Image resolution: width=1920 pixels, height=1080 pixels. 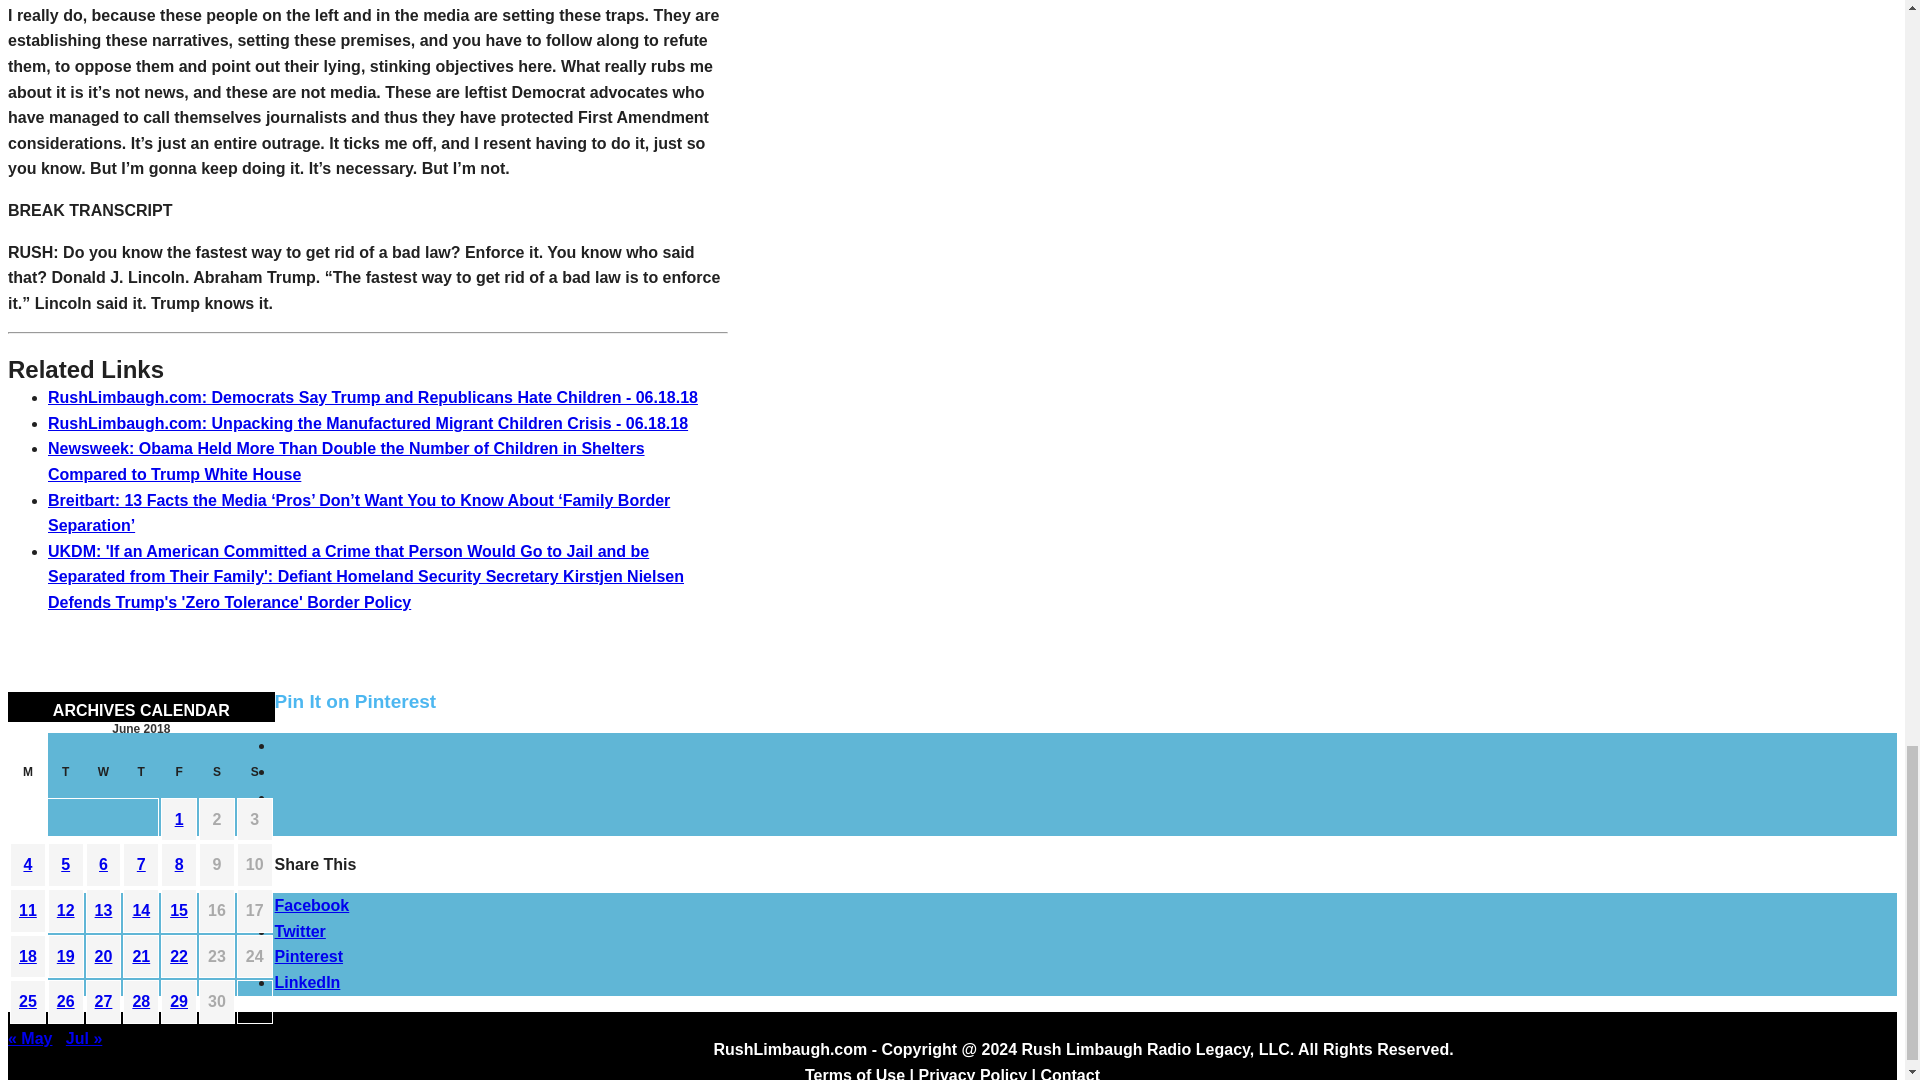 What do you see at coordinates (140, 777) in the screenshot?
I see `Thursday` at bounding box center [140, 777].